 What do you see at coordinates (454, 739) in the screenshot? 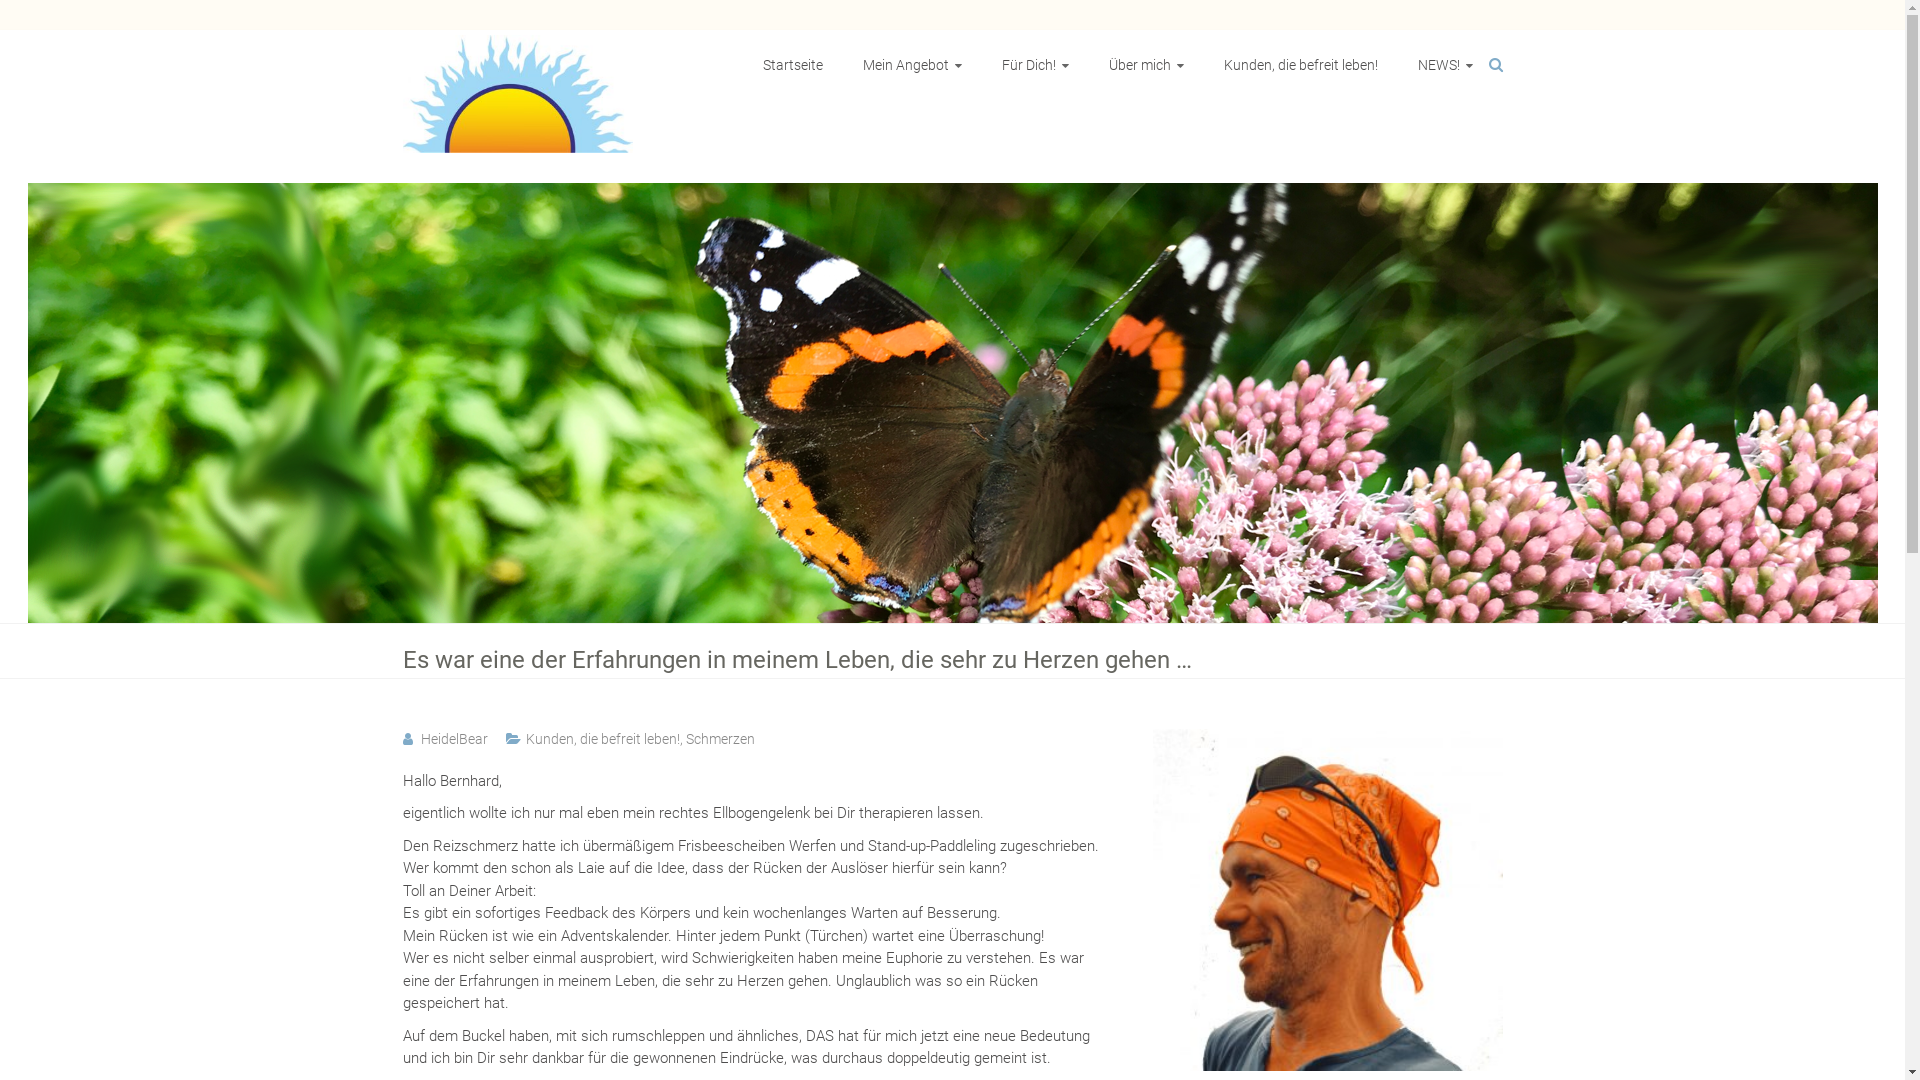
I see `HeidelBear` at bounding box center [454, 739].